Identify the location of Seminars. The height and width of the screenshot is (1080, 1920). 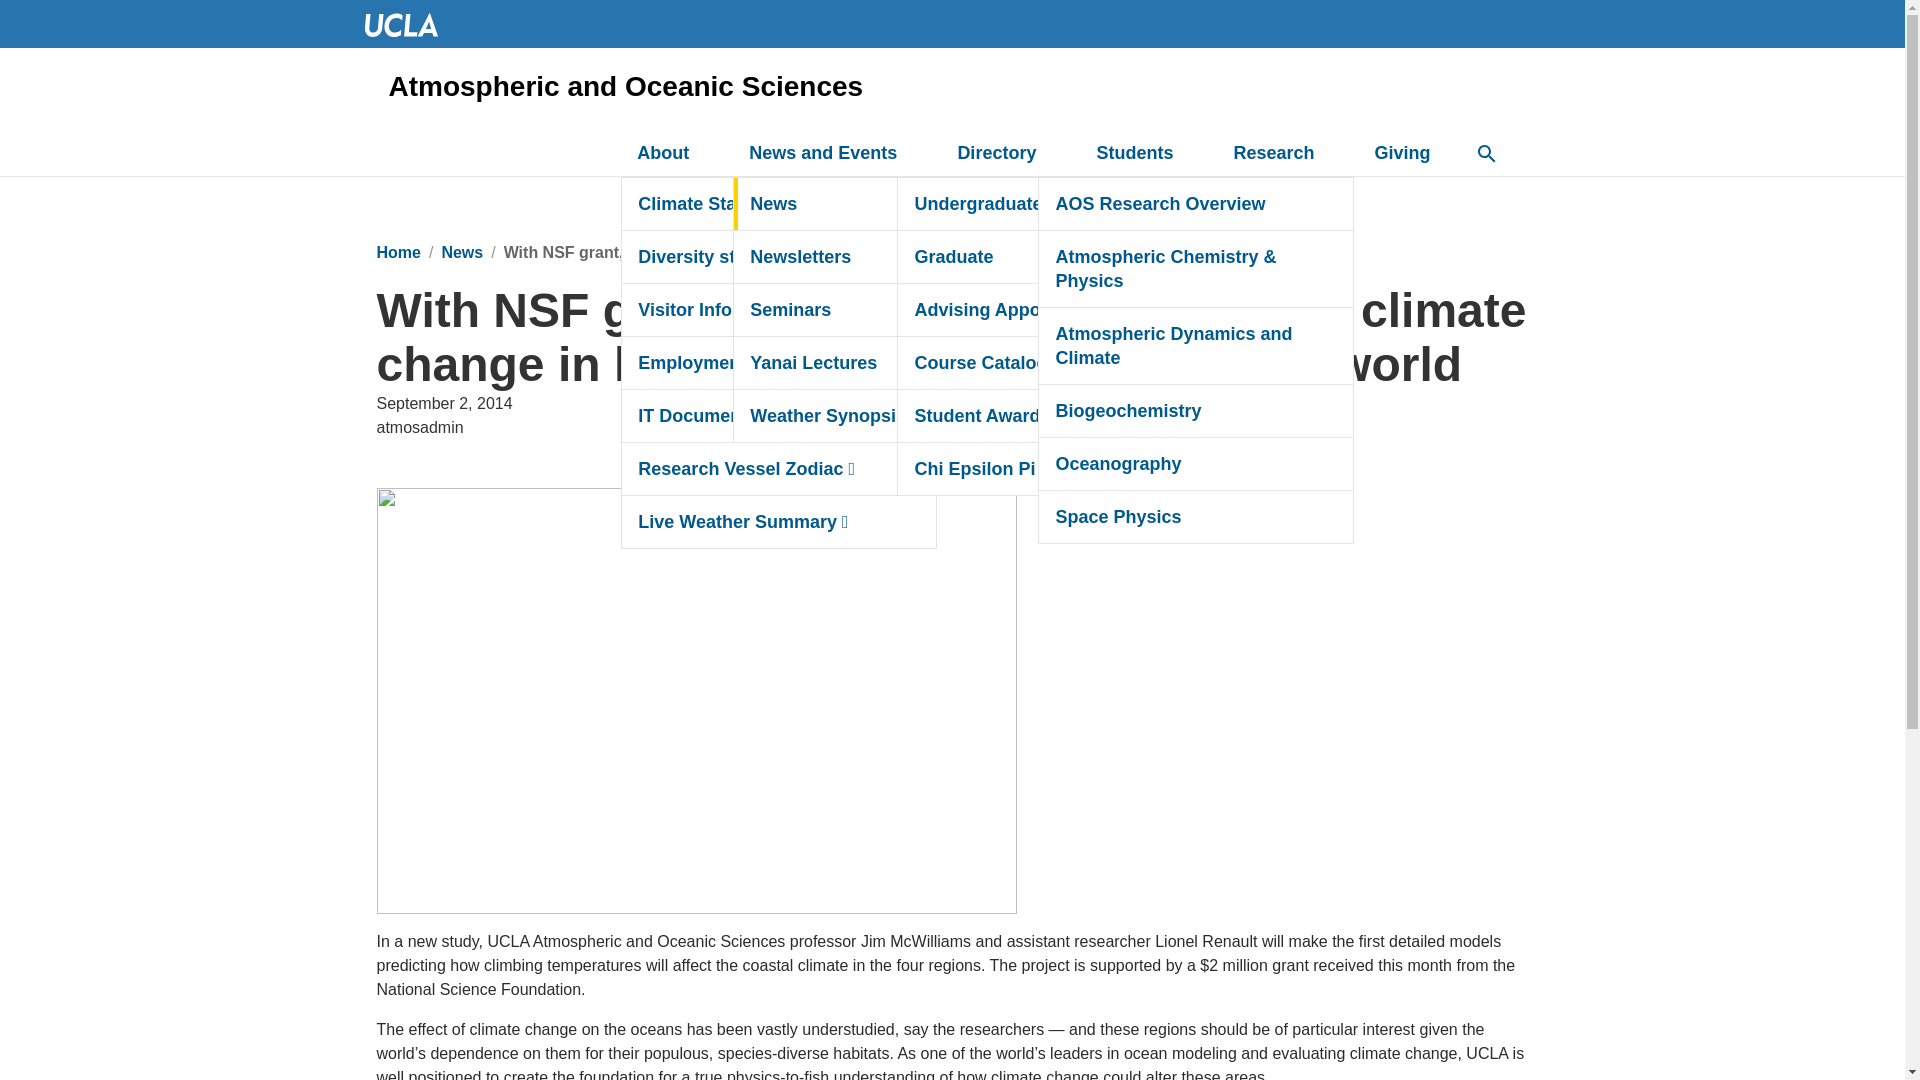
(890, 310).